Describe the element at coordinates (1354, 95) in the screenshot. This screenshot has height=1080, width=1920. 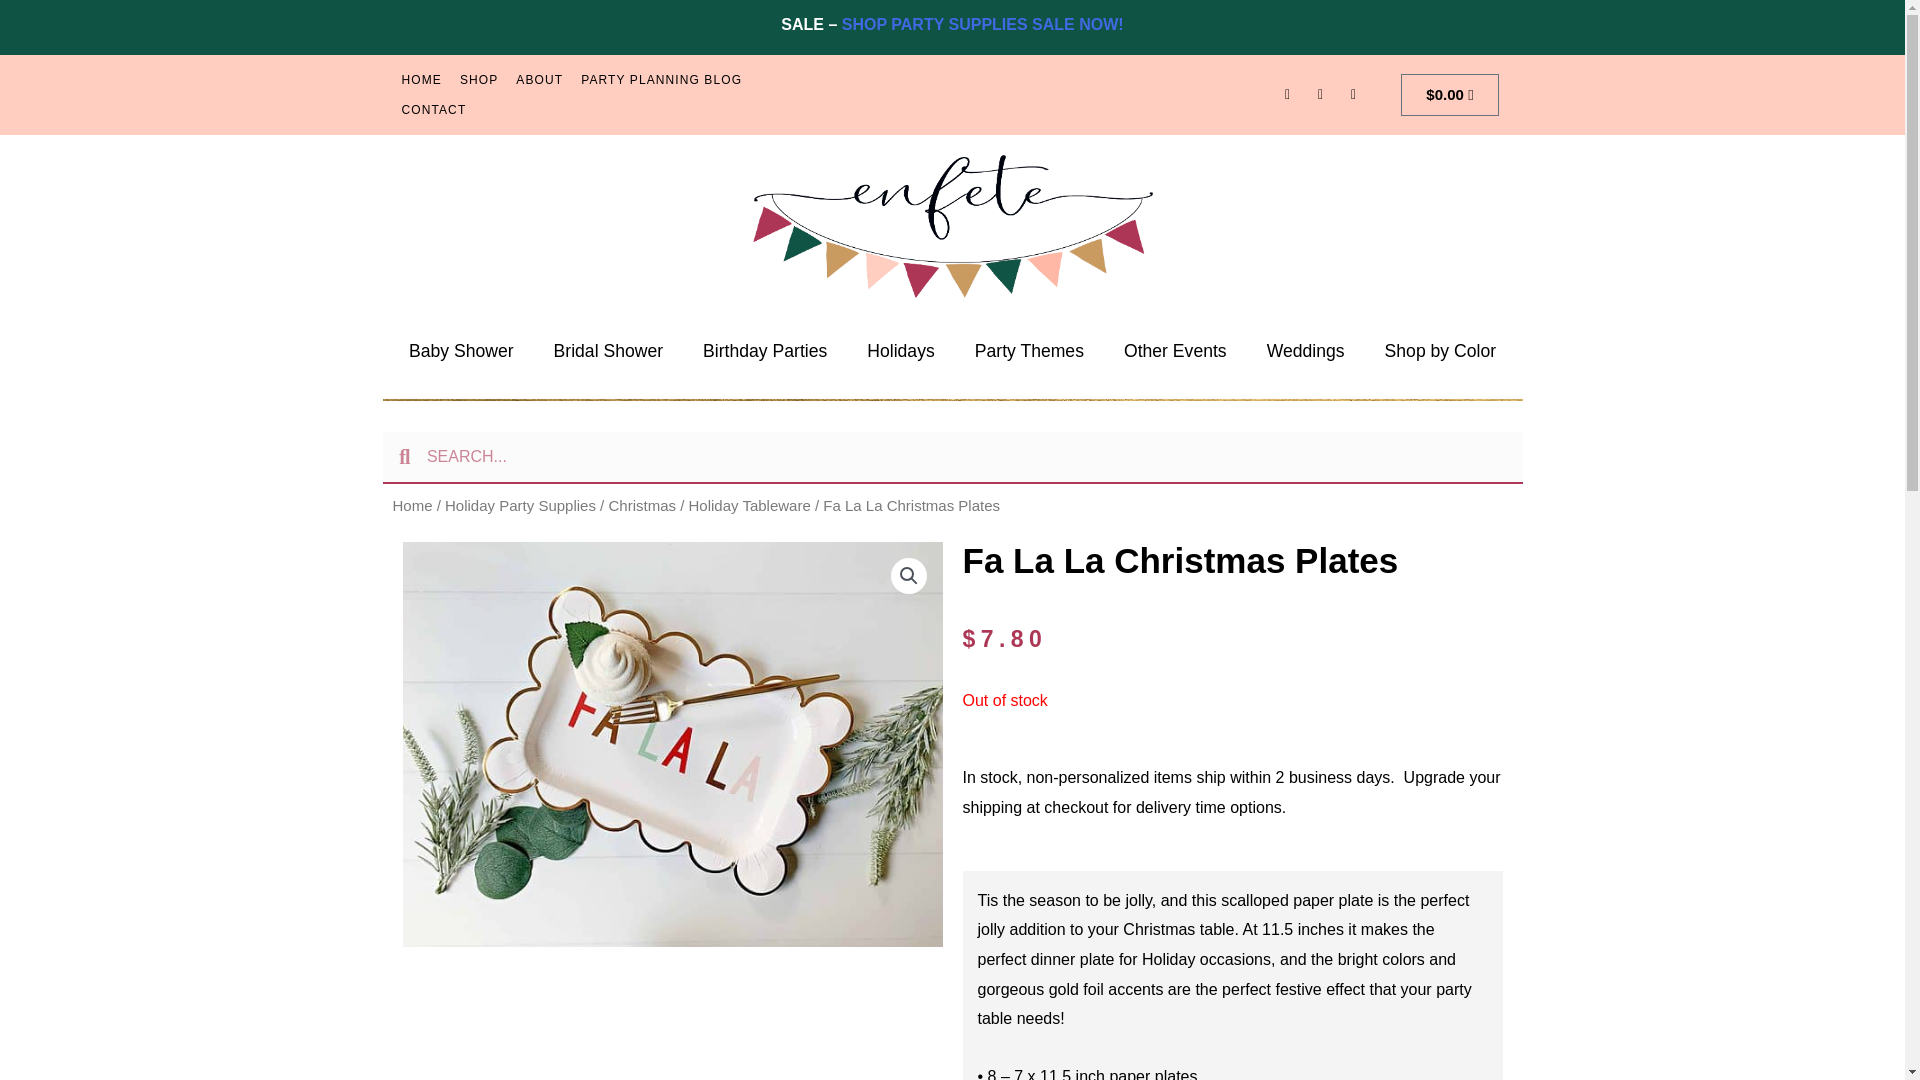
I see `Pinterest` at that location.